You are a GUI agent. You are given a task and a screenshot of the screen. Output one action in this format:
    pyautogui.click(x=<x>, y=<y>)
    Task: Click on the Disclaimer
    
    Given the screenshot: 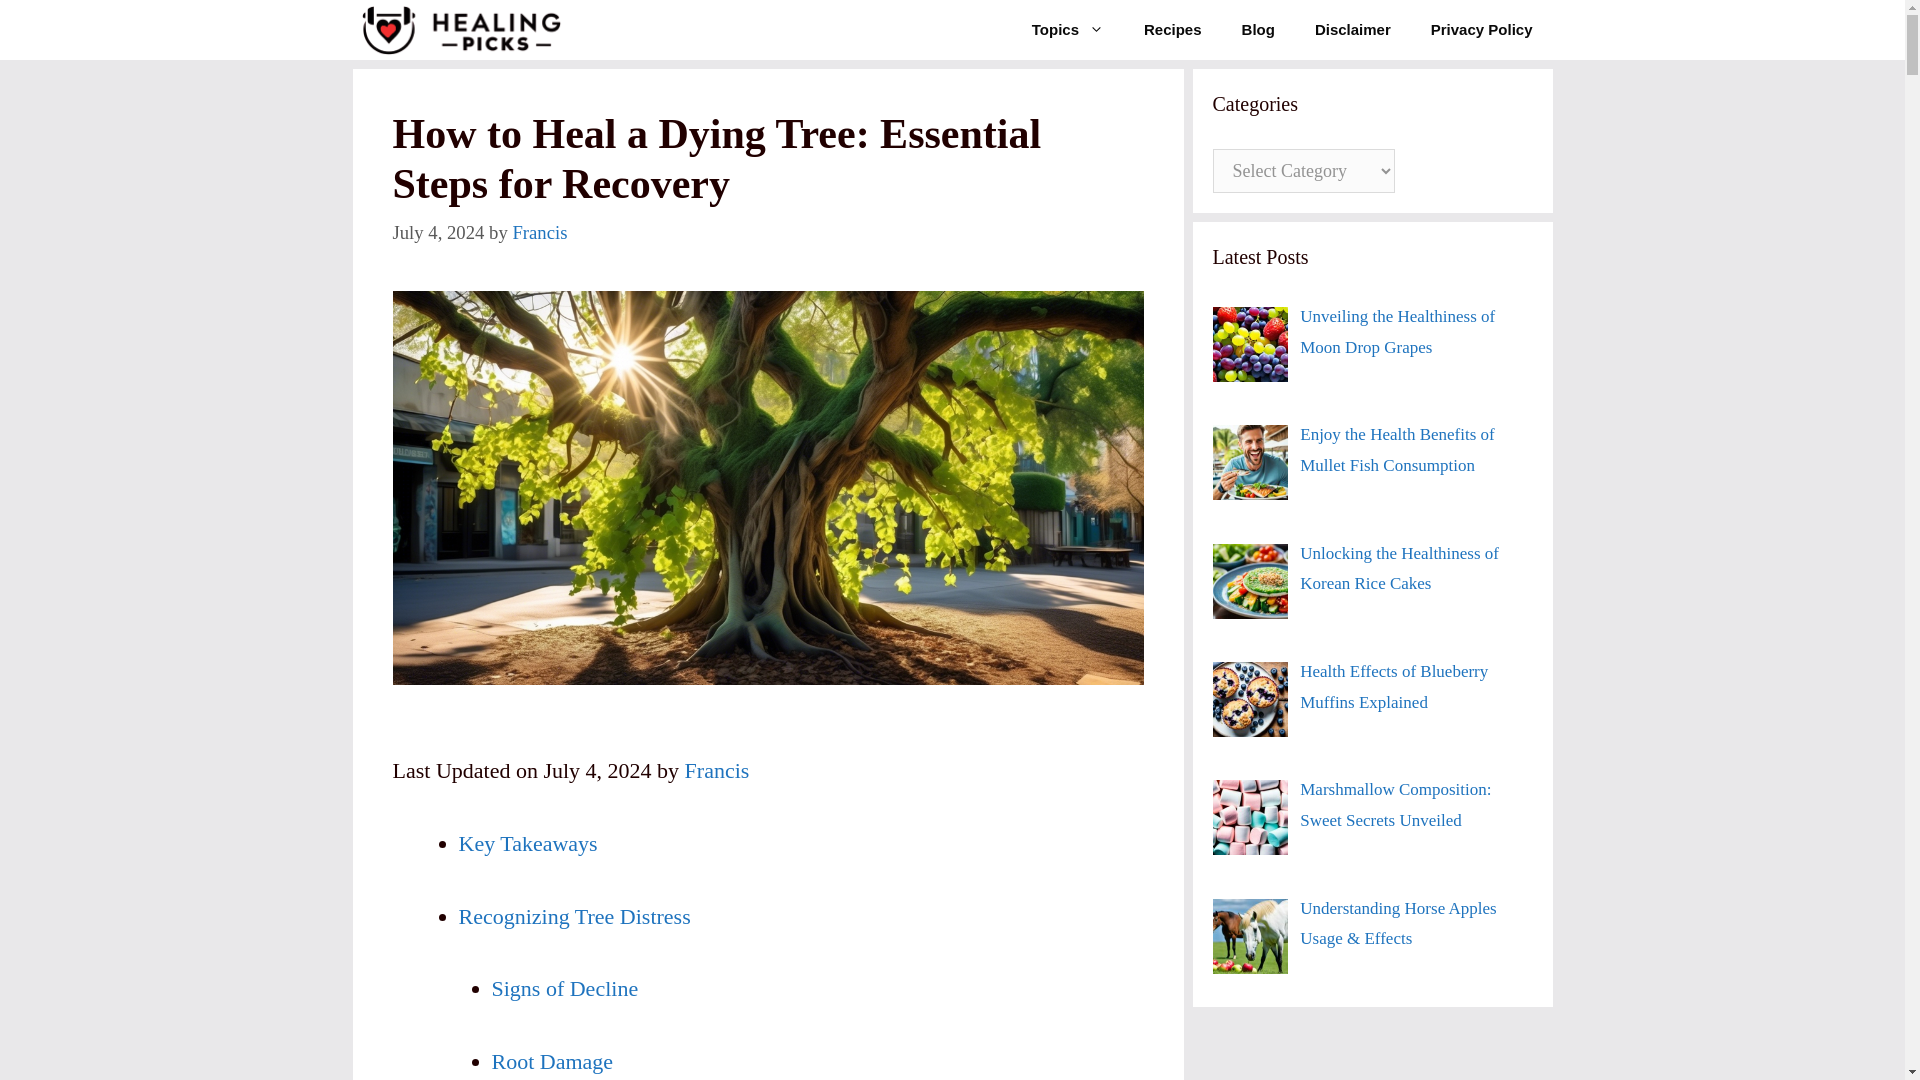 What is the action you would take?
    pyautogui.click(x=1352, y=30)
    